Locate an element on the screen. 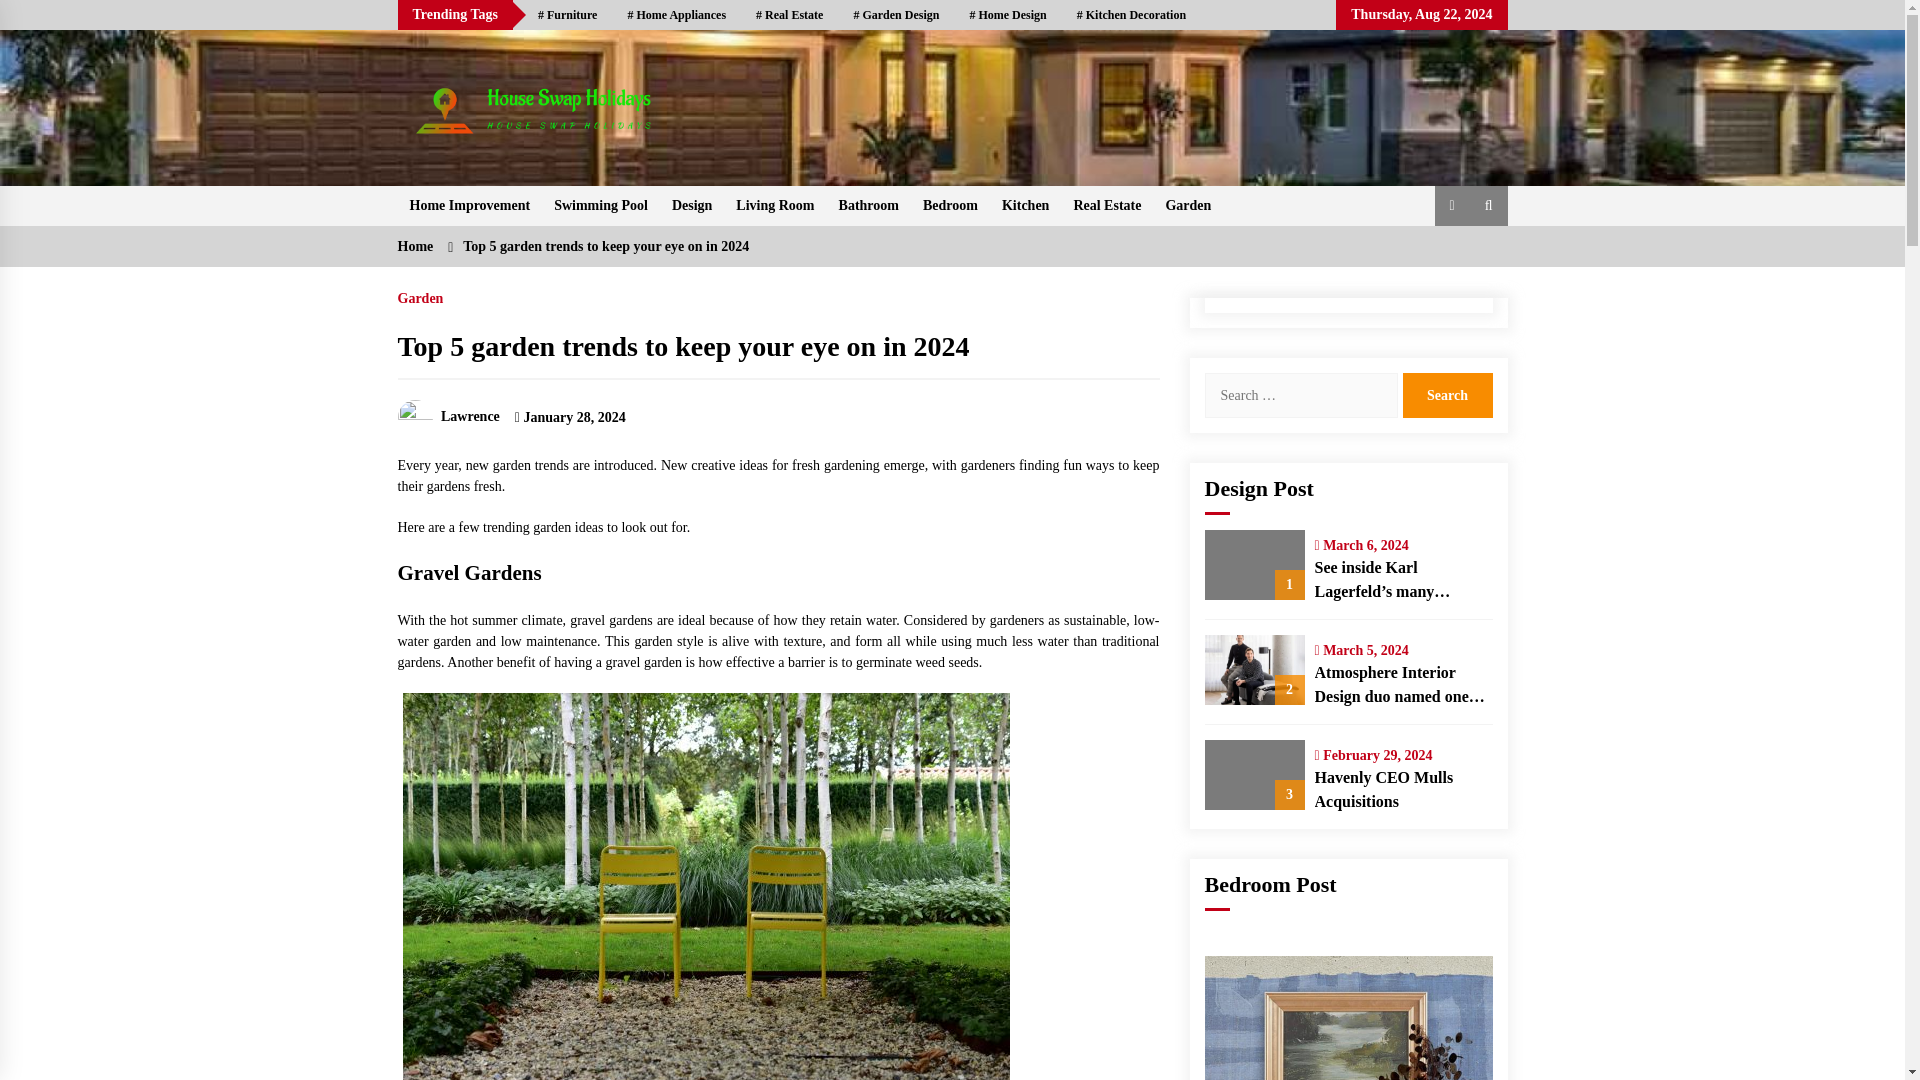 The width and height of the screenshot is (1920, 1080). Top 5 garden trends to keep your eye on in 2024 is located at coordinates (683, 346).